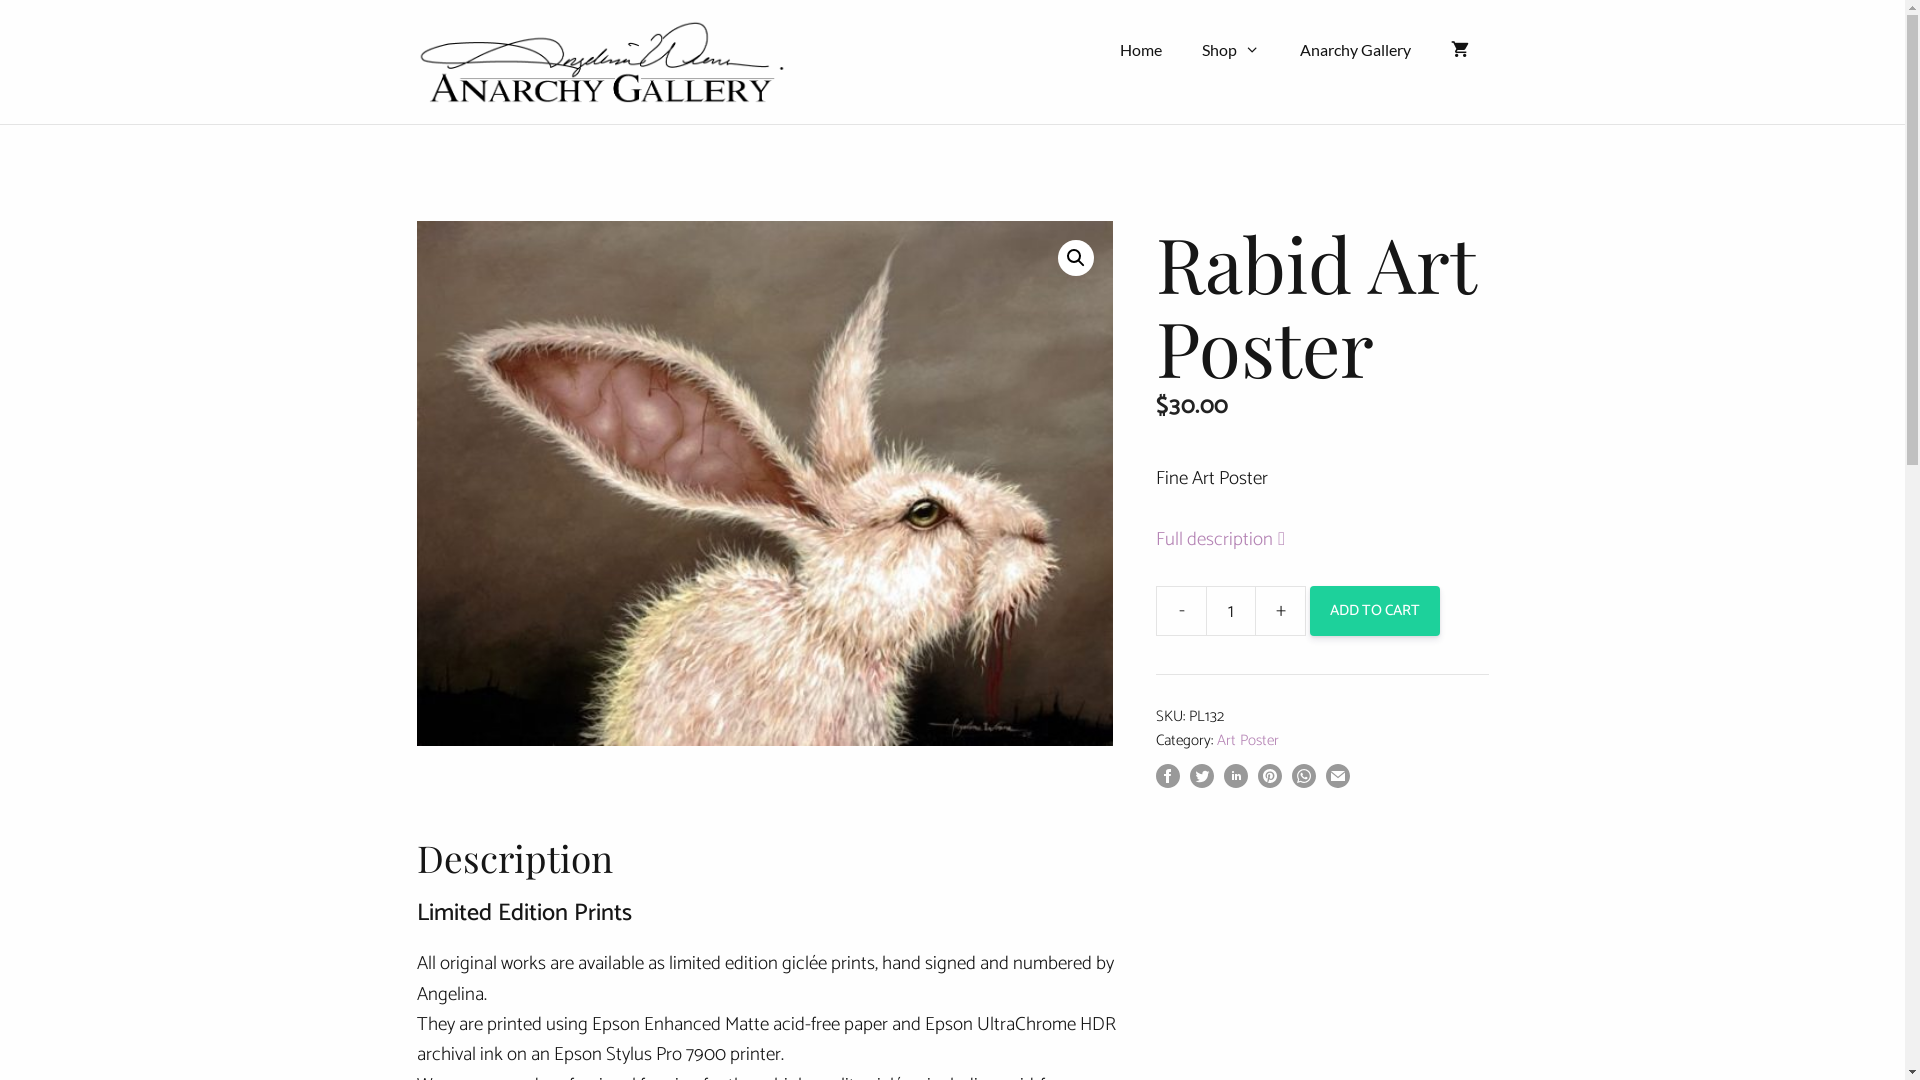  I want to click on +, so click(1281, 611).